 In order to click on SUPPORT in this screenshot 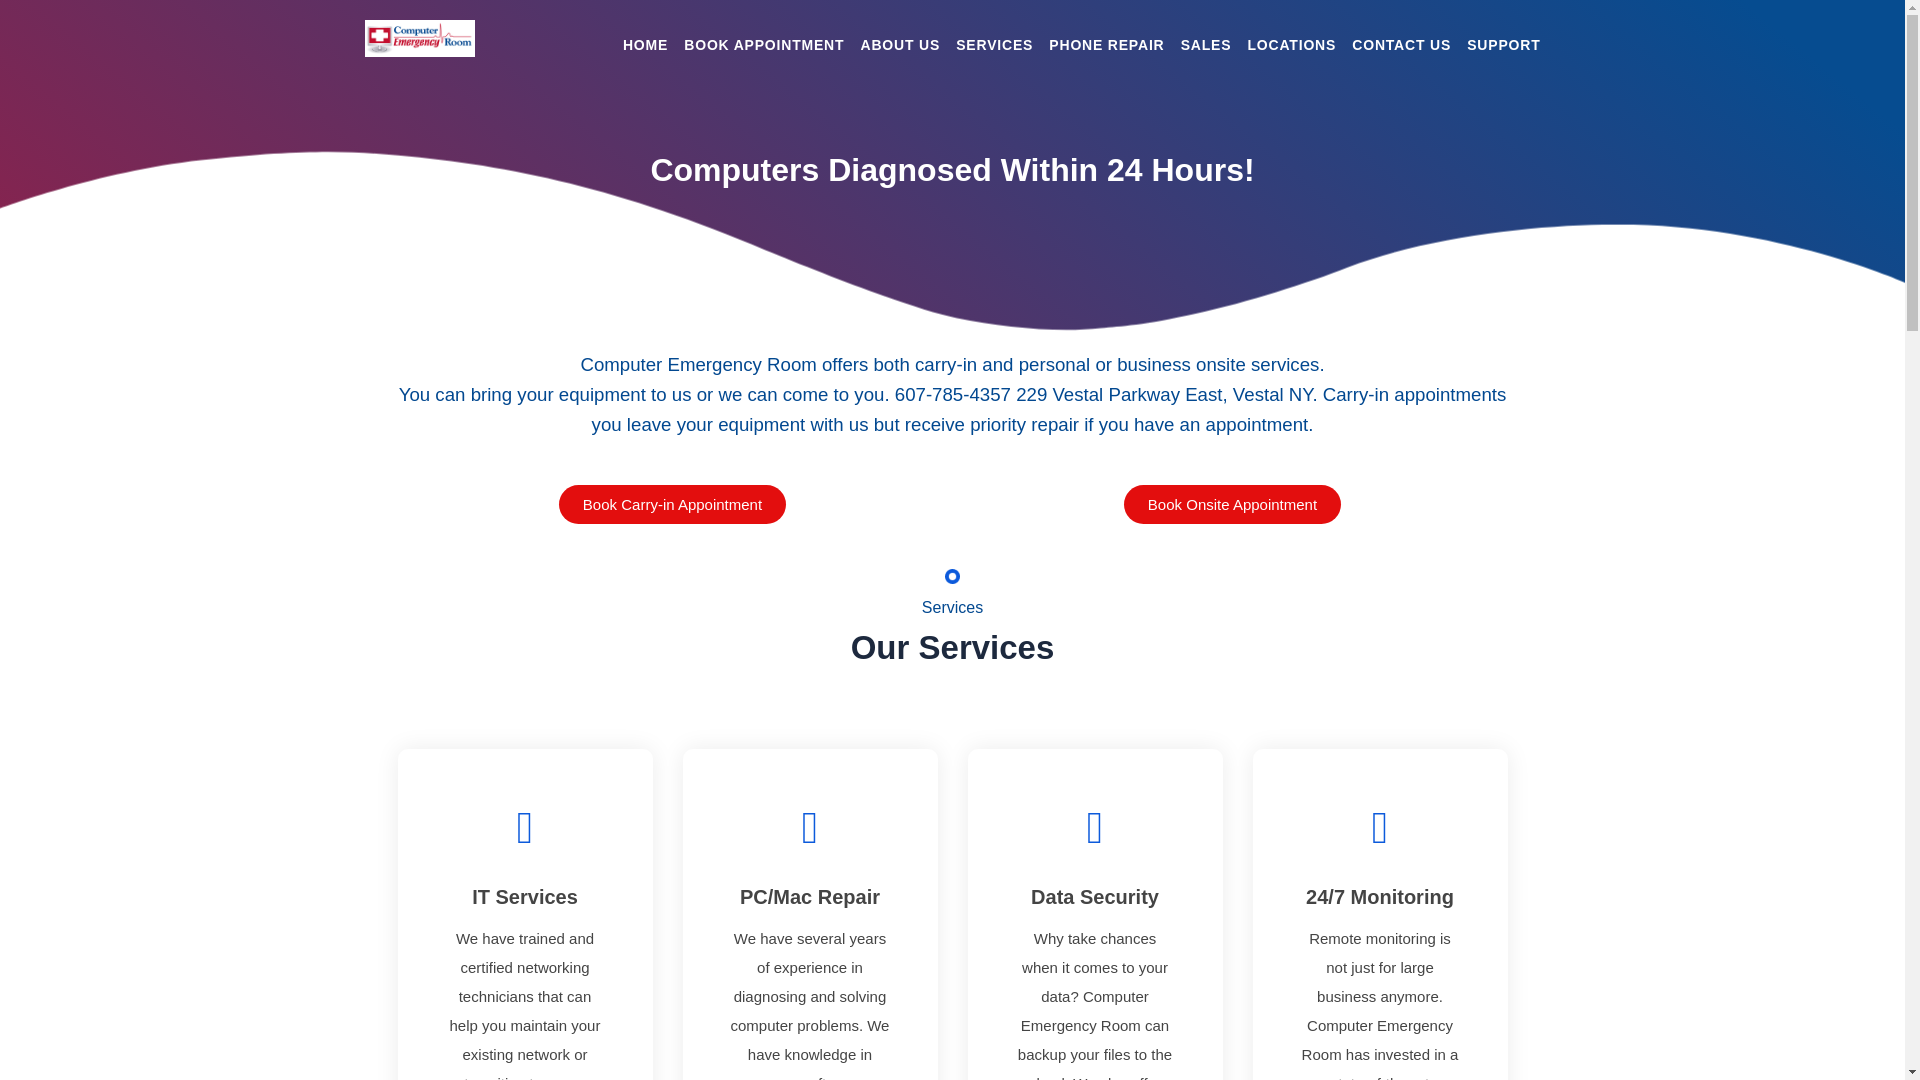, I will do `click(1502, 44)`.